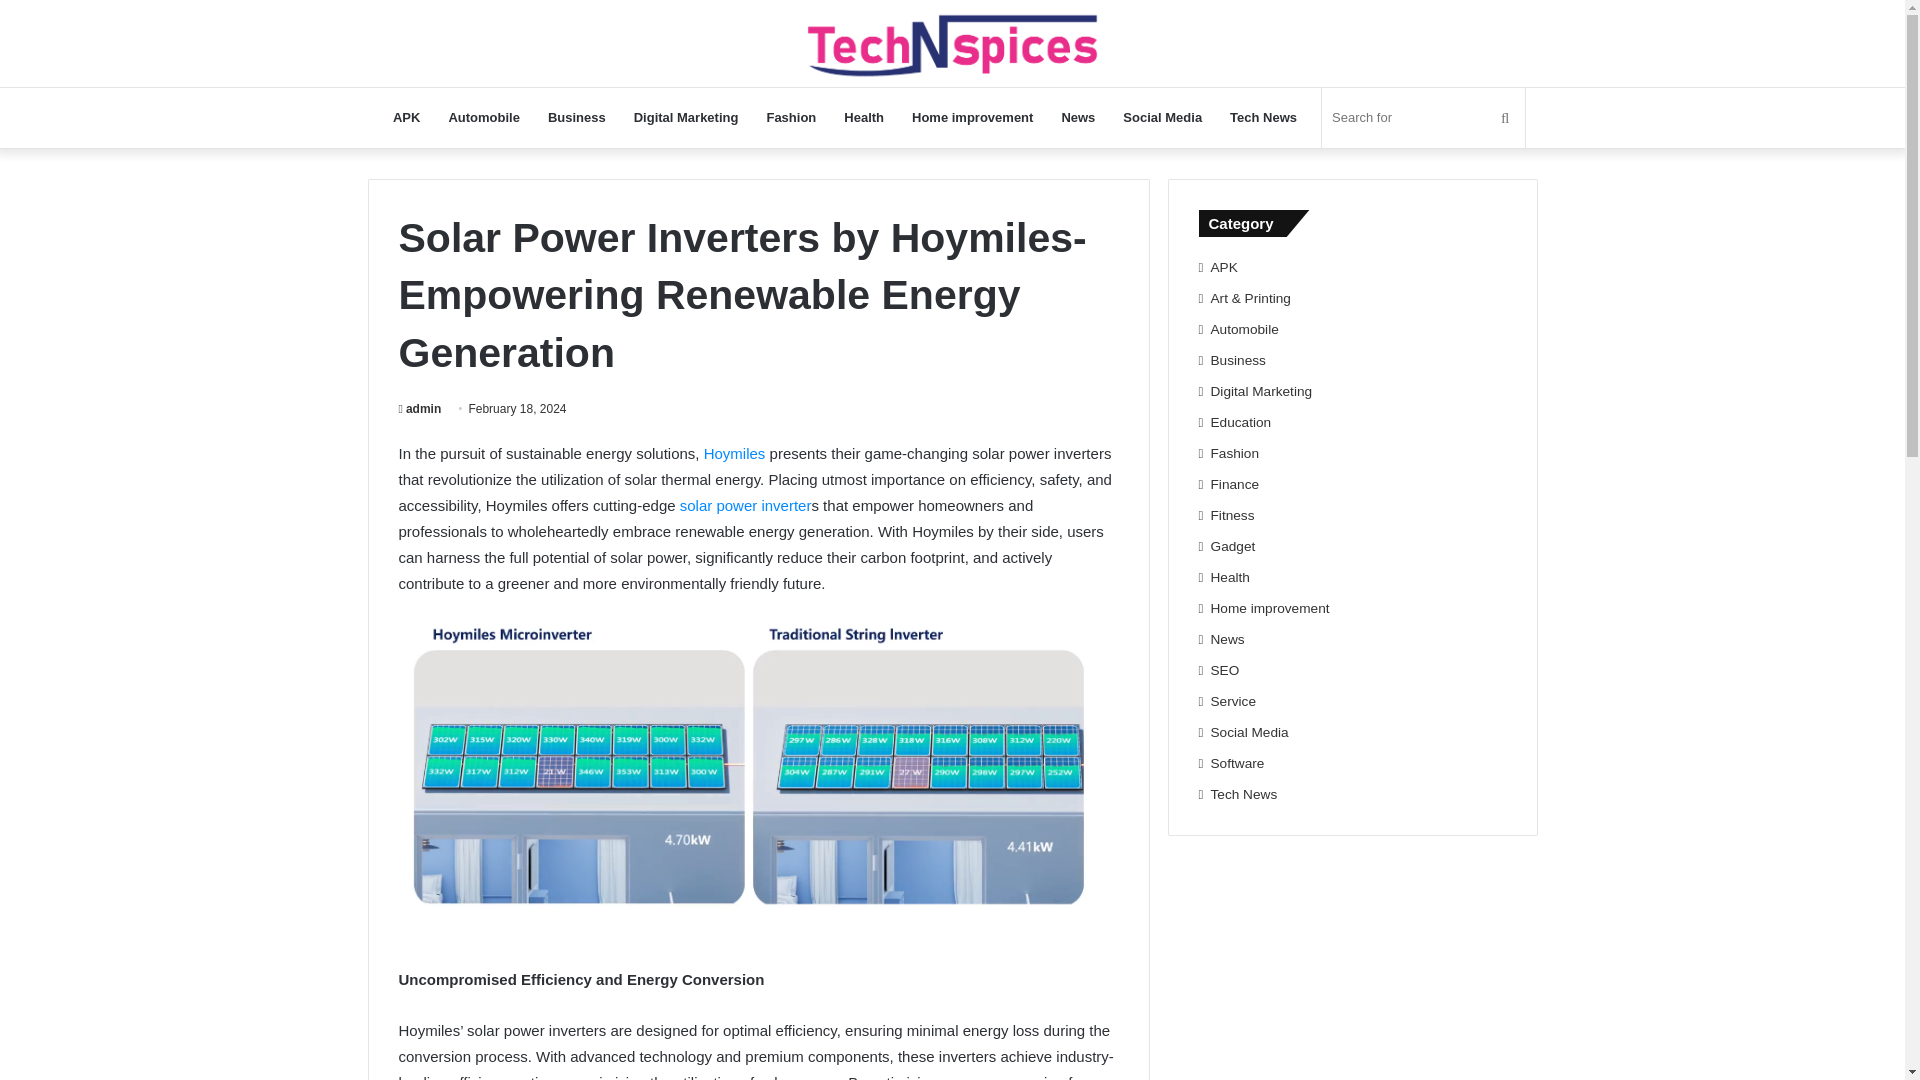 The width and height of the screenshot is (1920, 1080). What do you see at coordinates (406, 117) in the screenshot?
I see `APK` at bounding box center [406, 117].